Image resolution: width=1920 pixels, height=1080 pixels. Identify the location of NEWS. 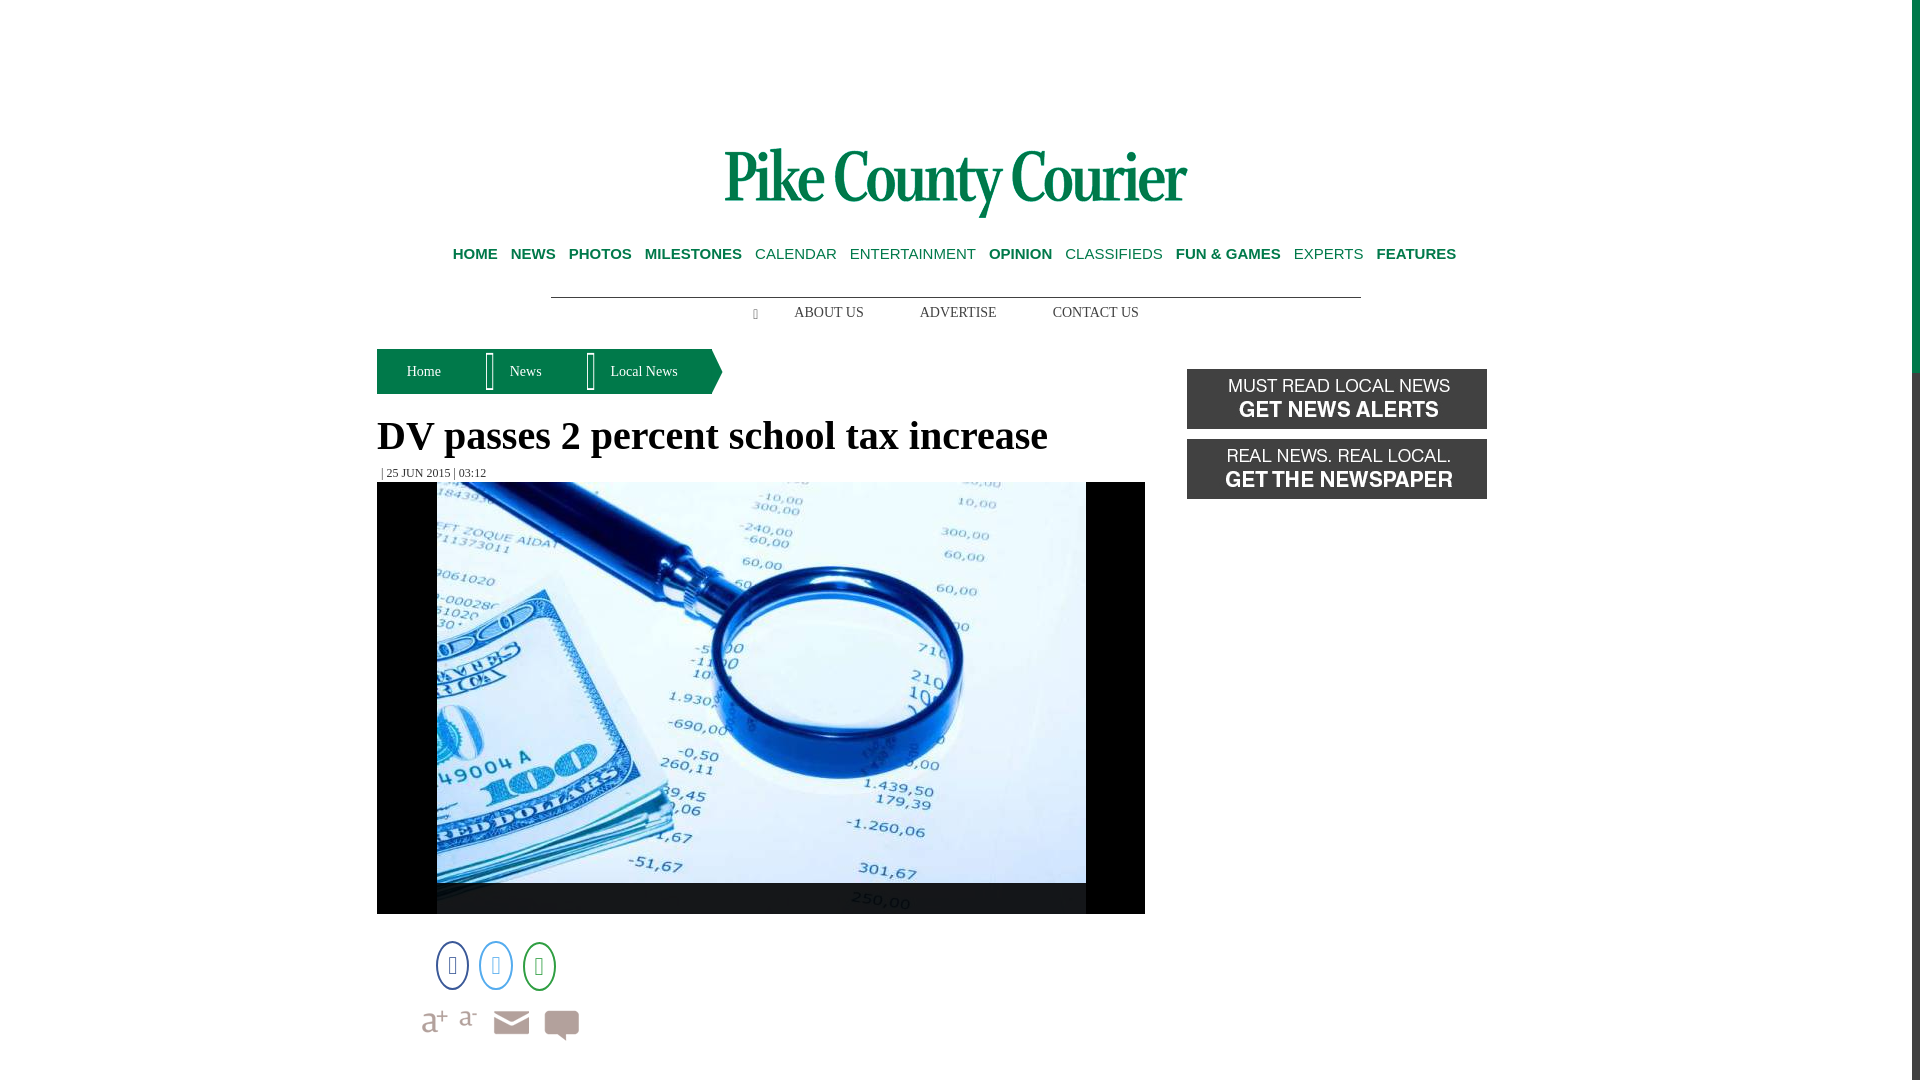
(533, 254).